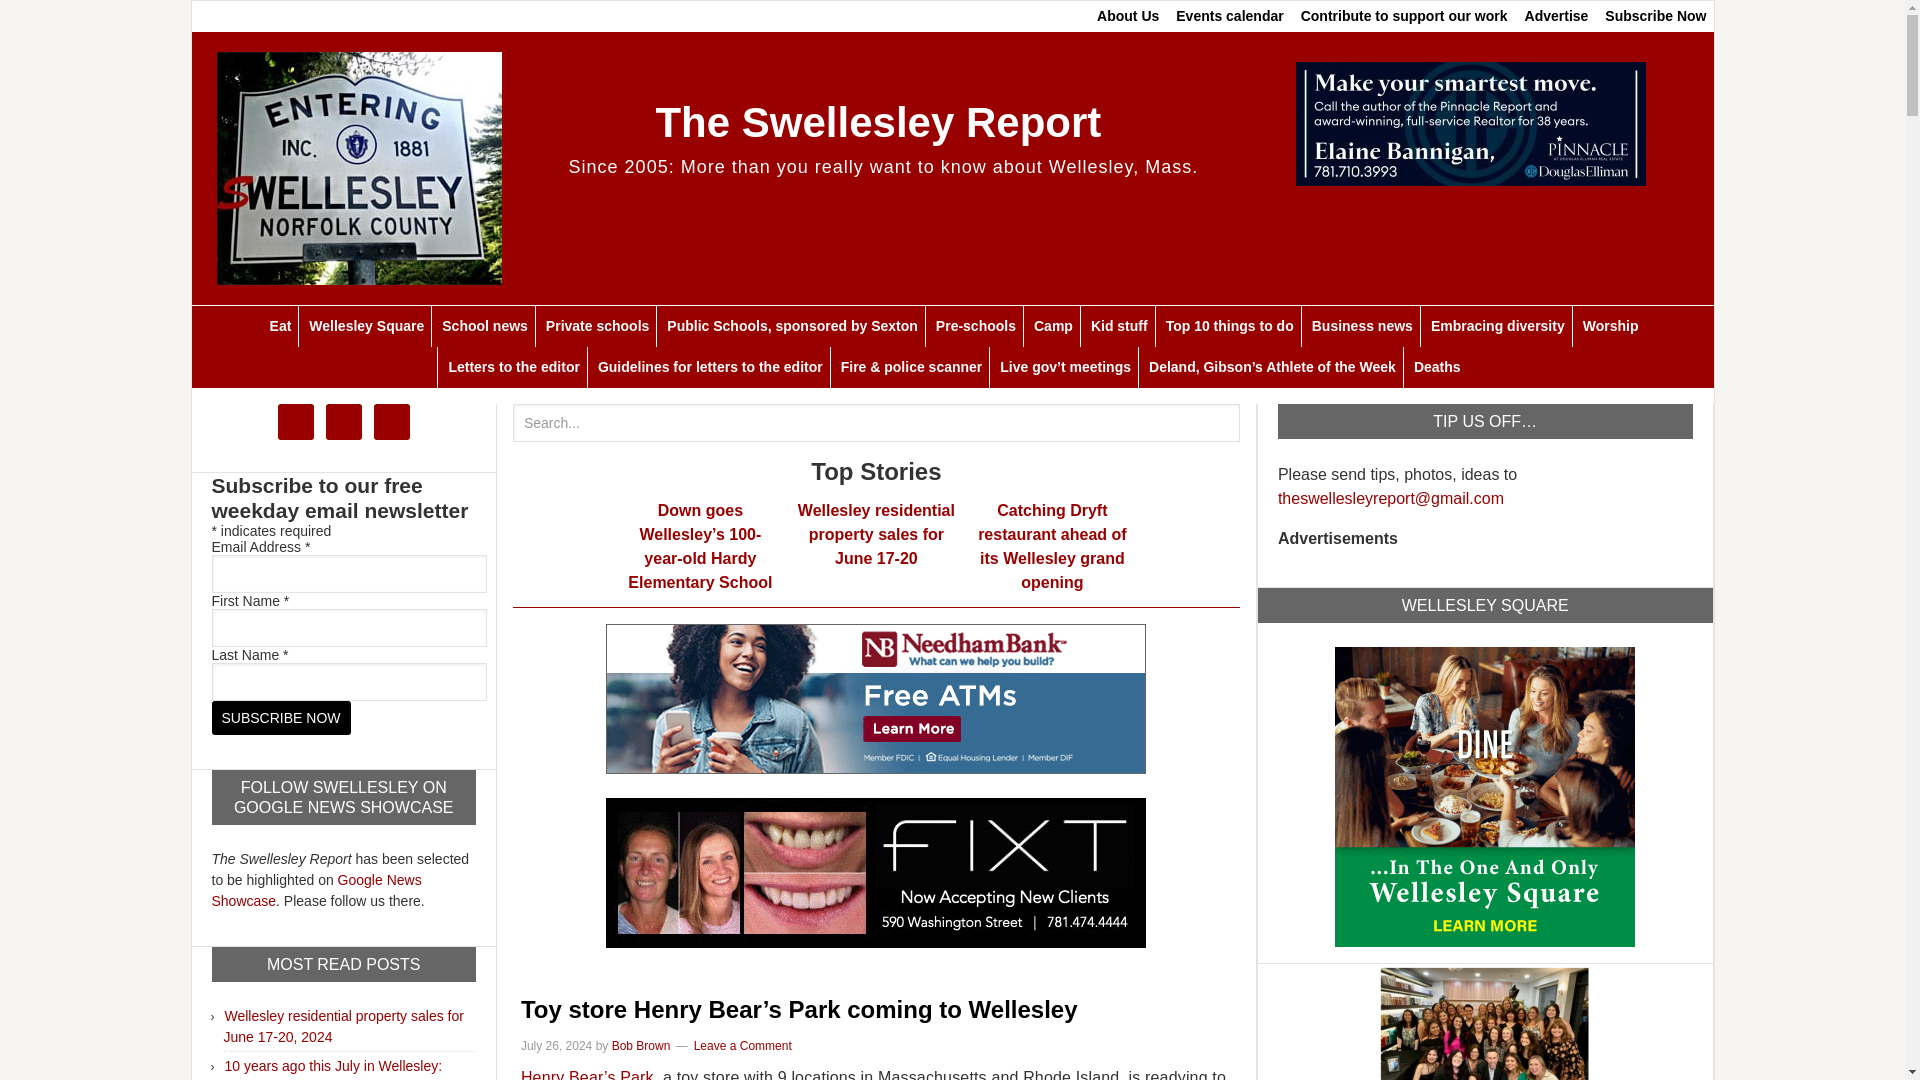  I want to click on Eat, so click(280, 326).